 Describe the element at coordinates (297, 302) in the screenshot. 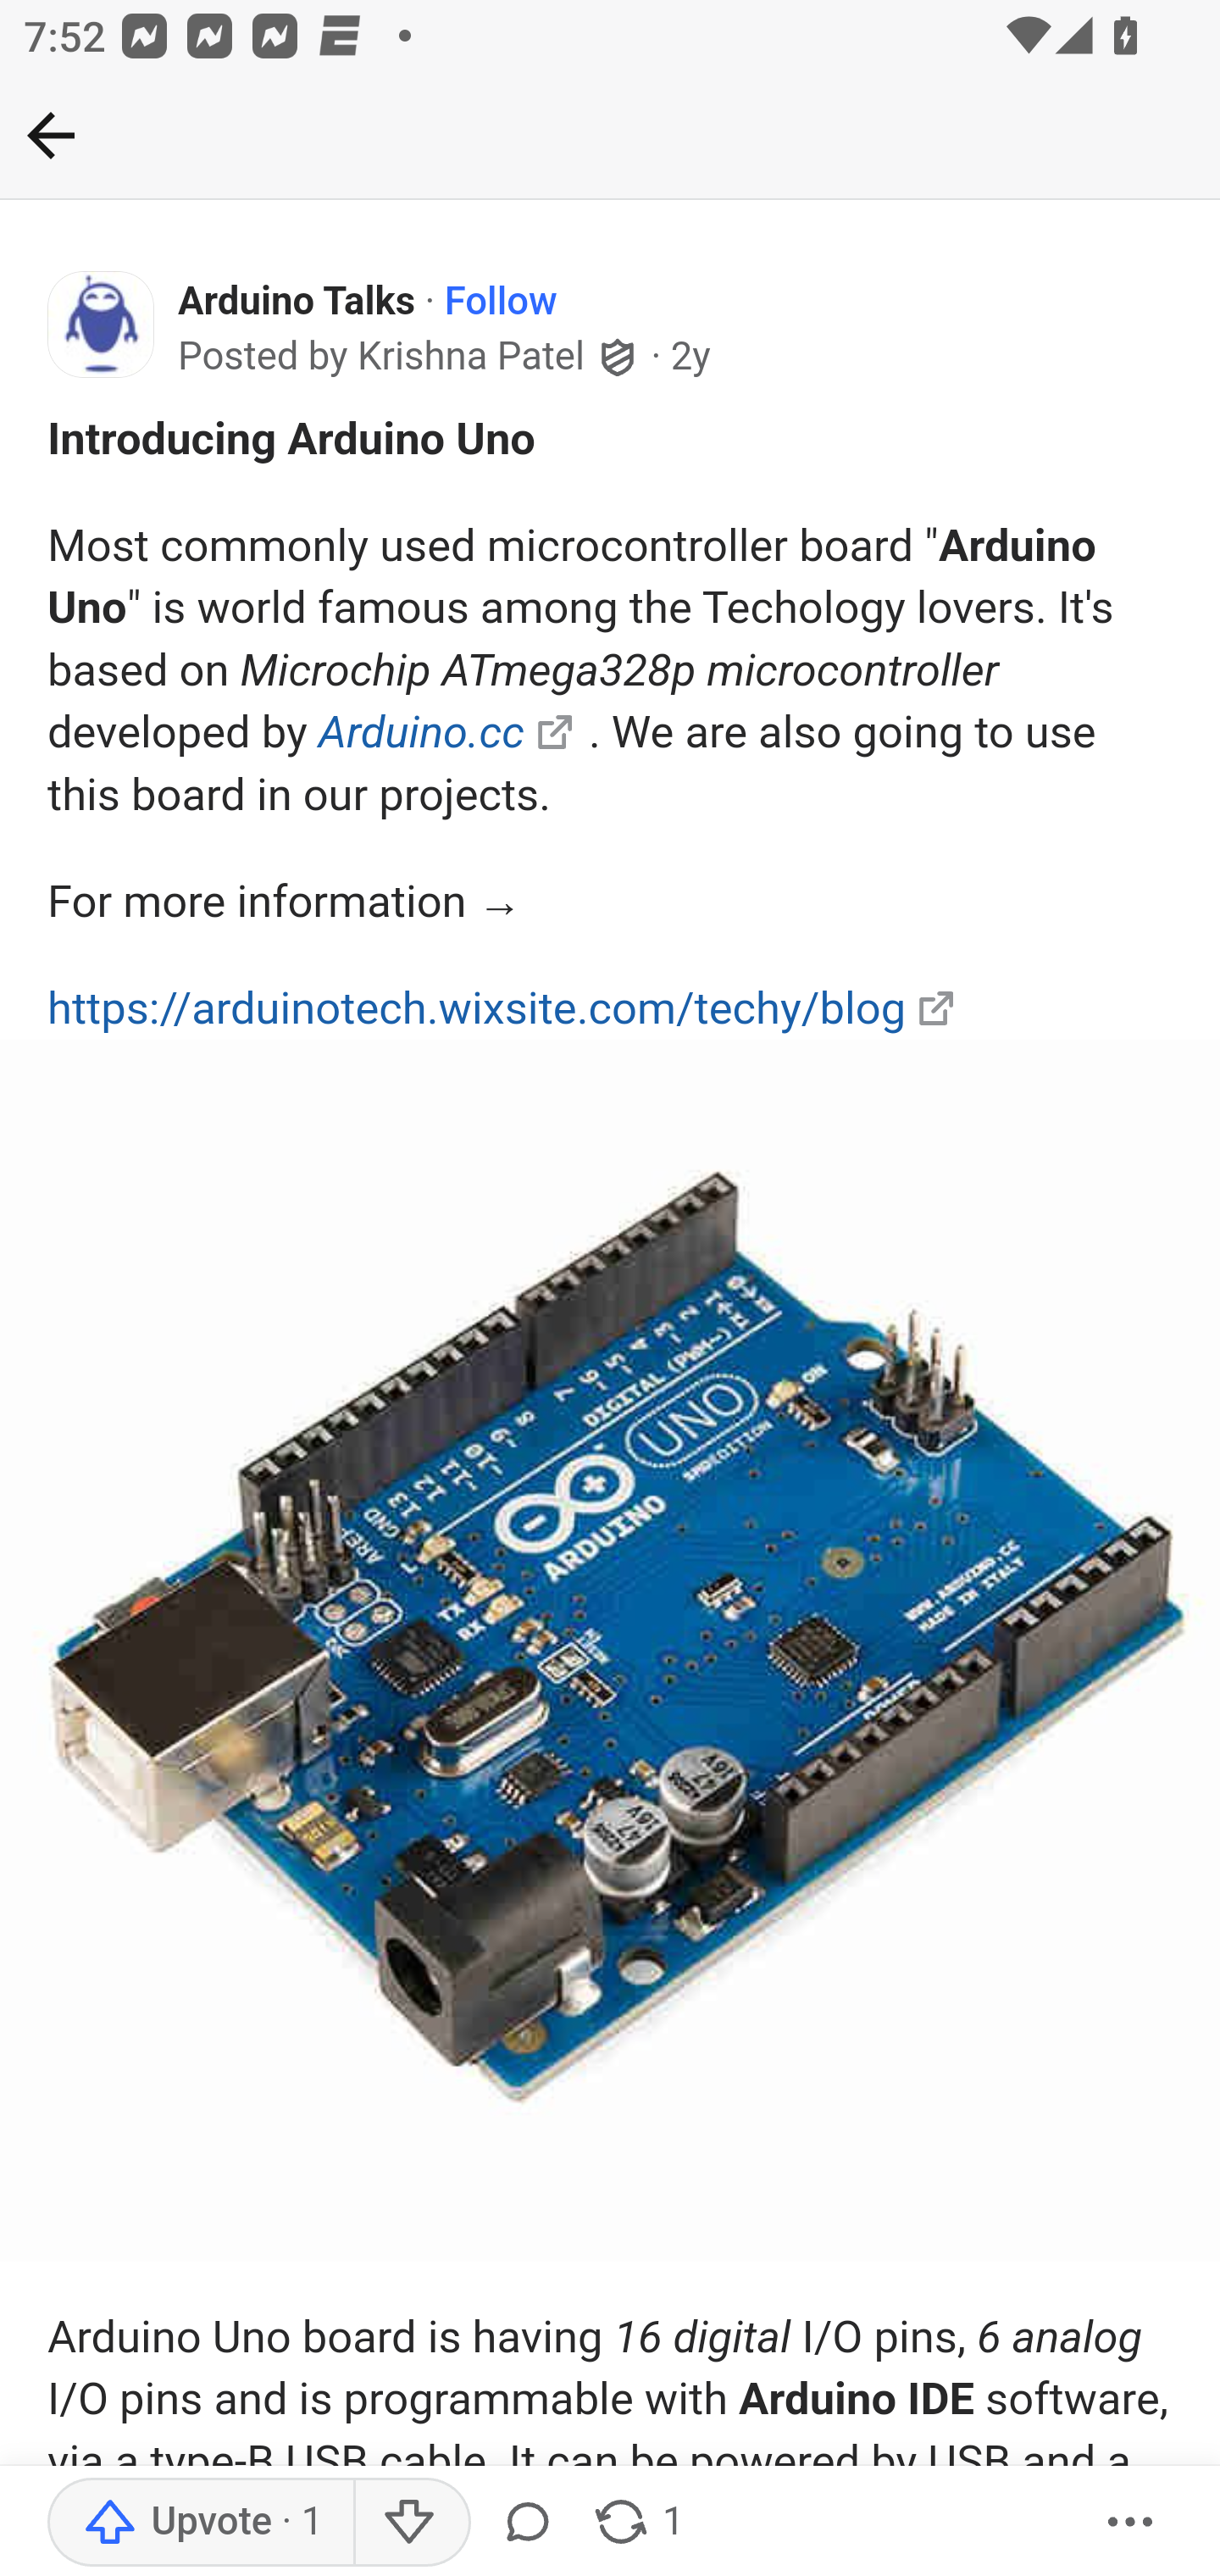

I see `Arduino Talks` at that location.